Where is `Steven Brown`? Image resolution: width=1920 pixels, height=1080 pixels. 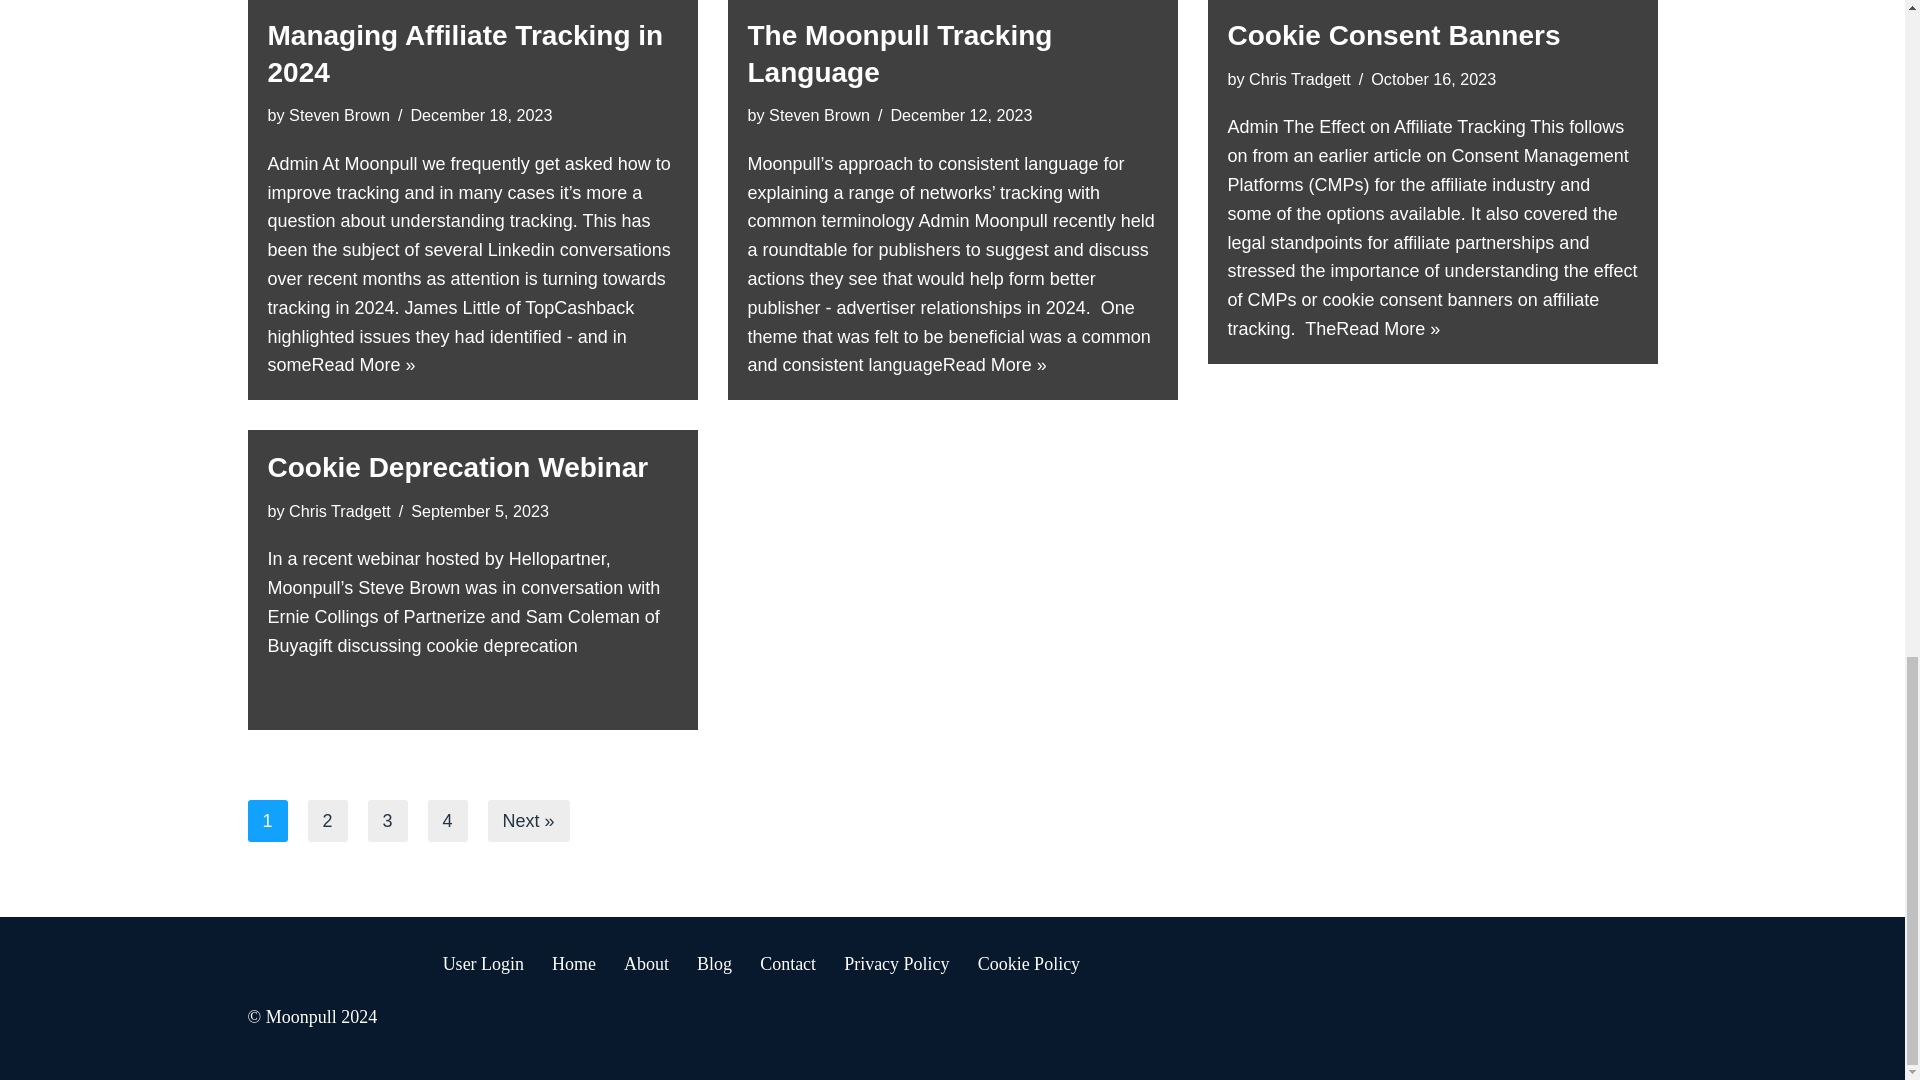
Steven Brown is located at coordinates (339, 114).